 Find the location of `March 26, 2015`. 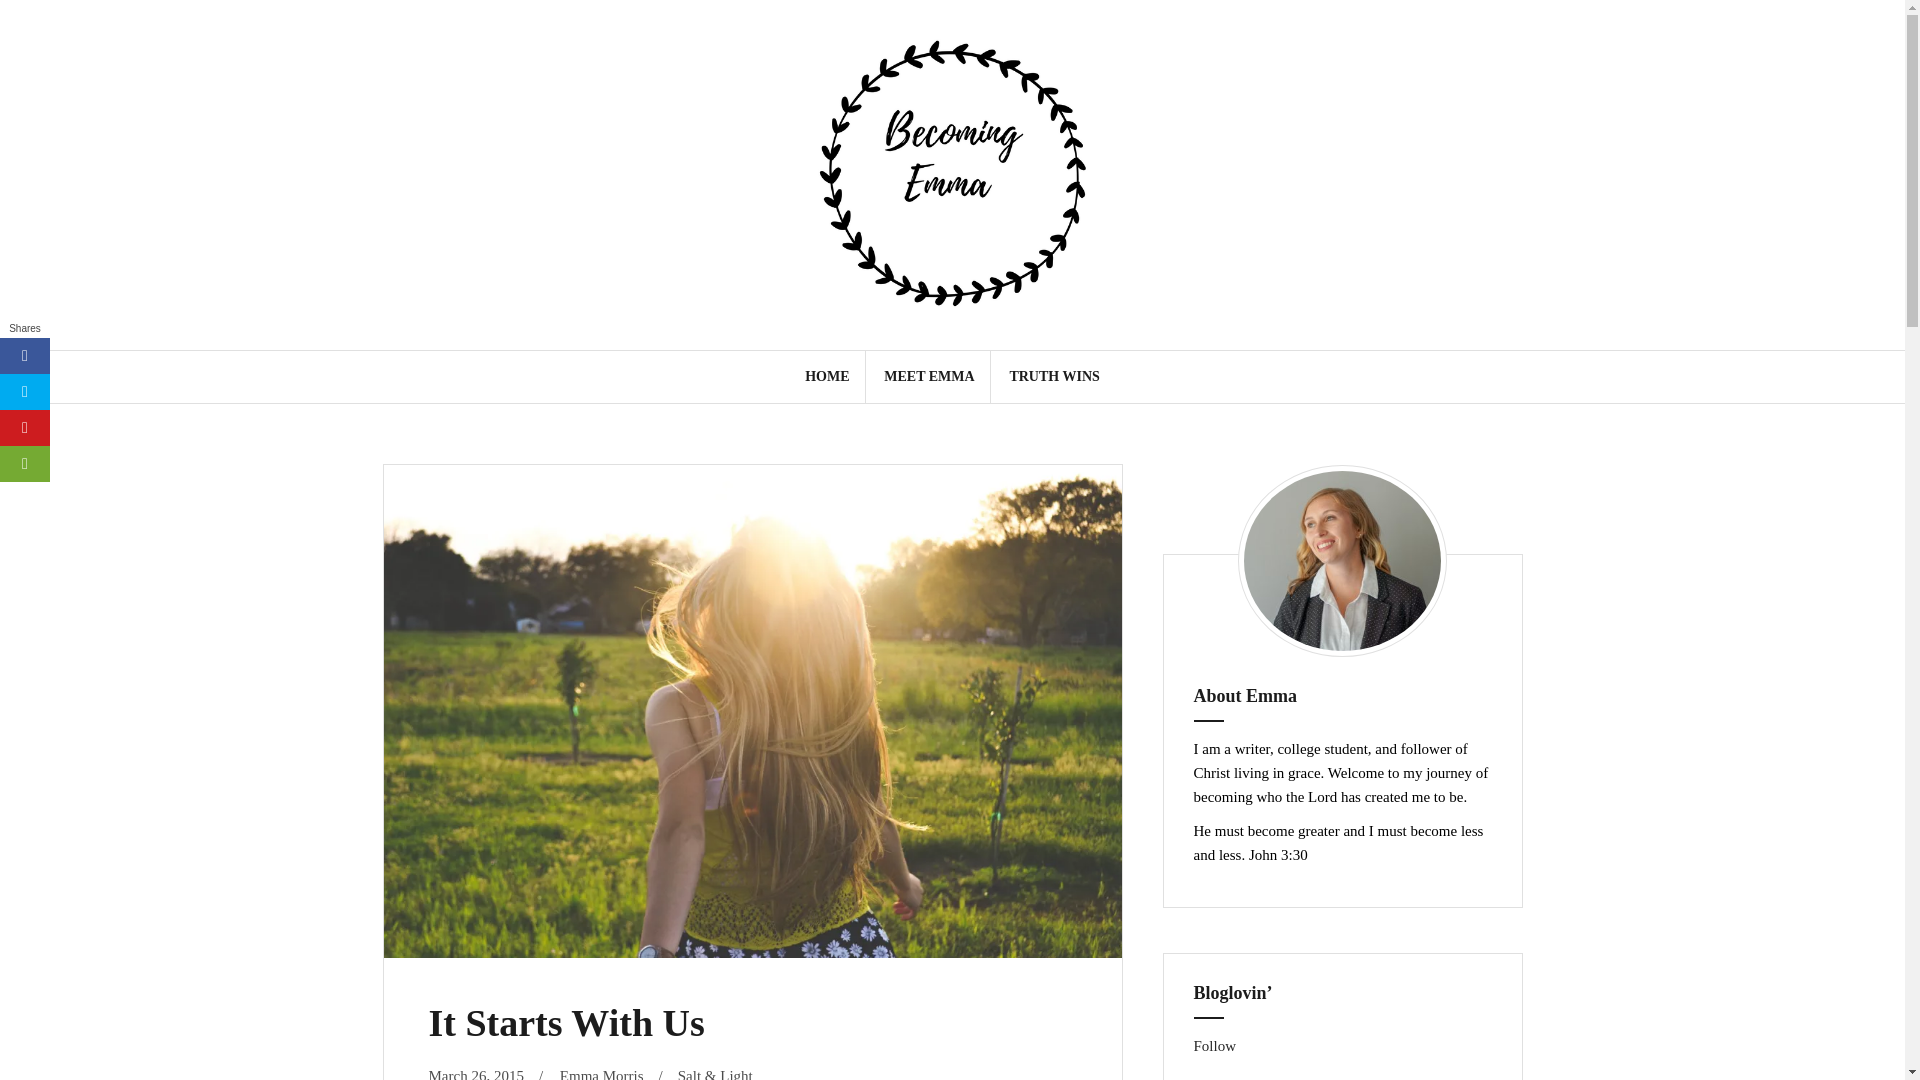

March 26, 2015 is located at coordinates (475, 1074).